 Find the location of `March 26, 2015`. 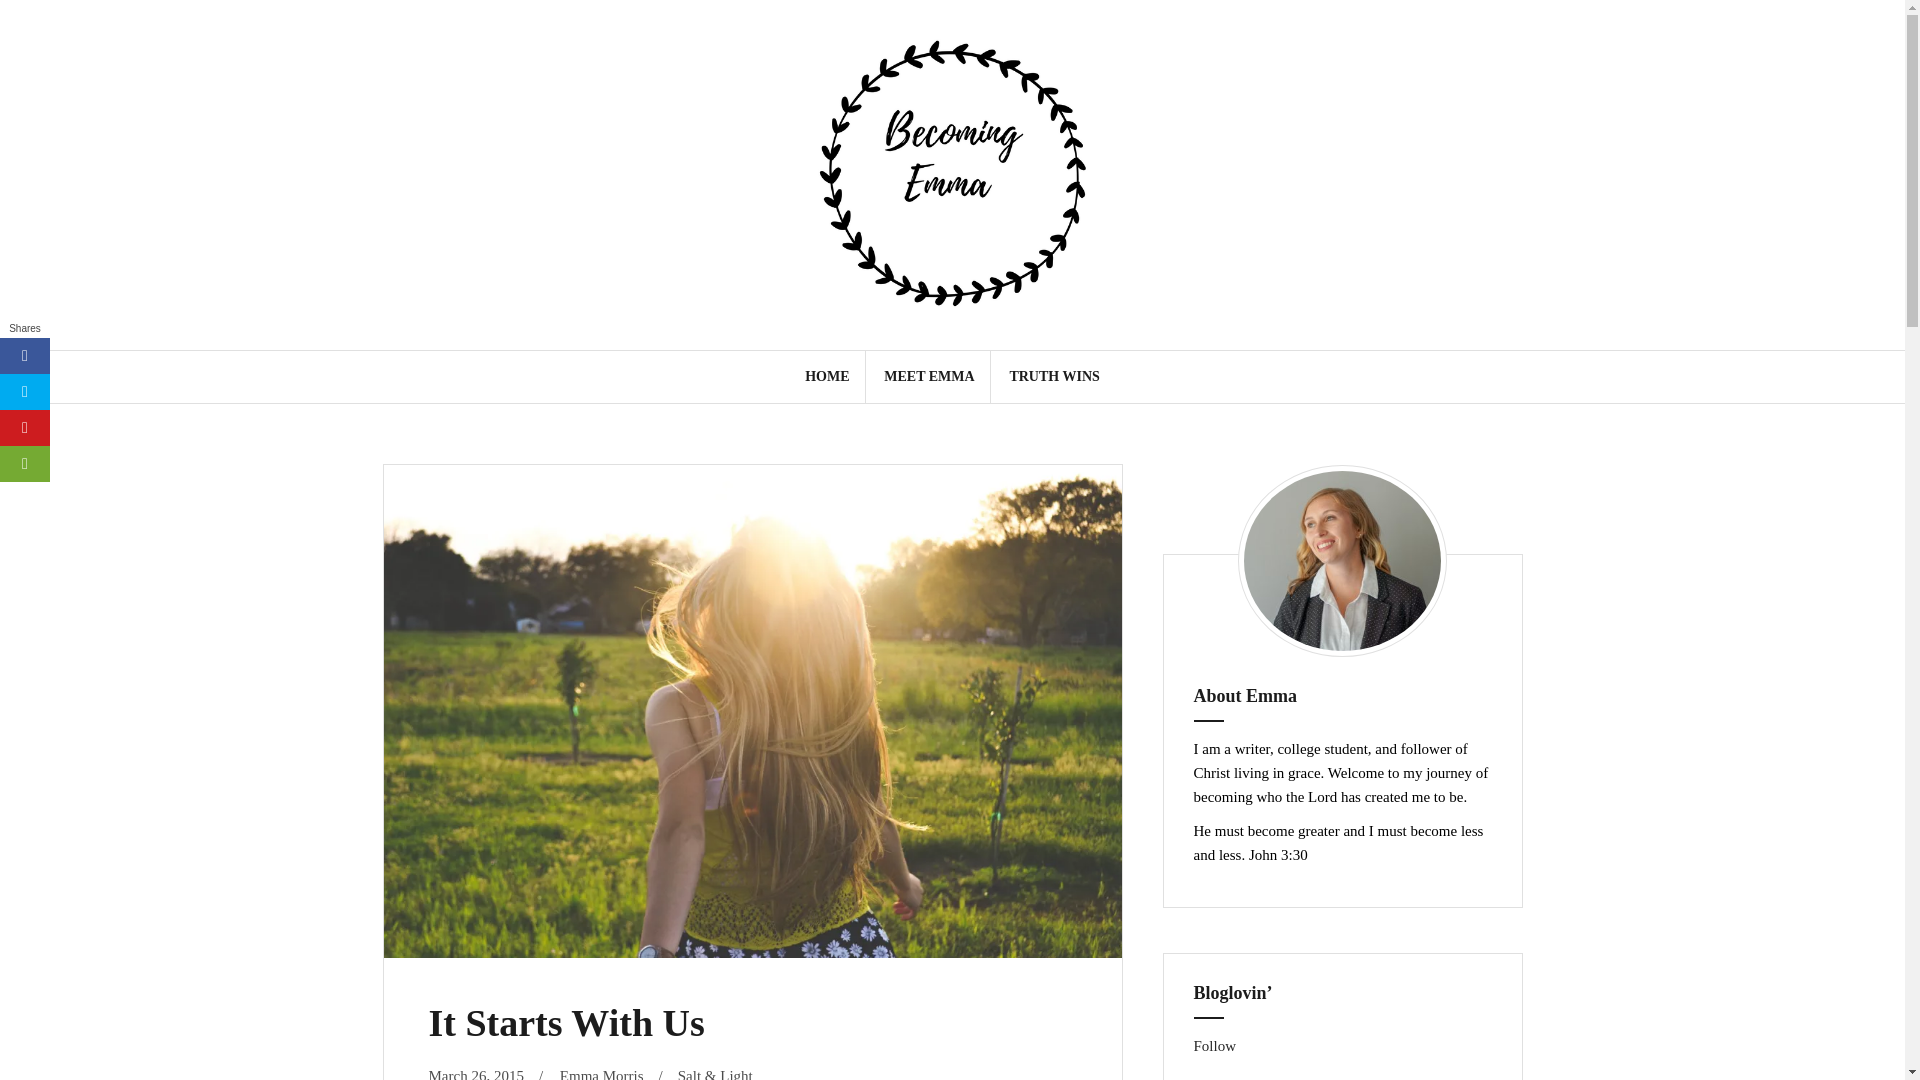

March 26, 2015 is located at coordinates (475, 1074).